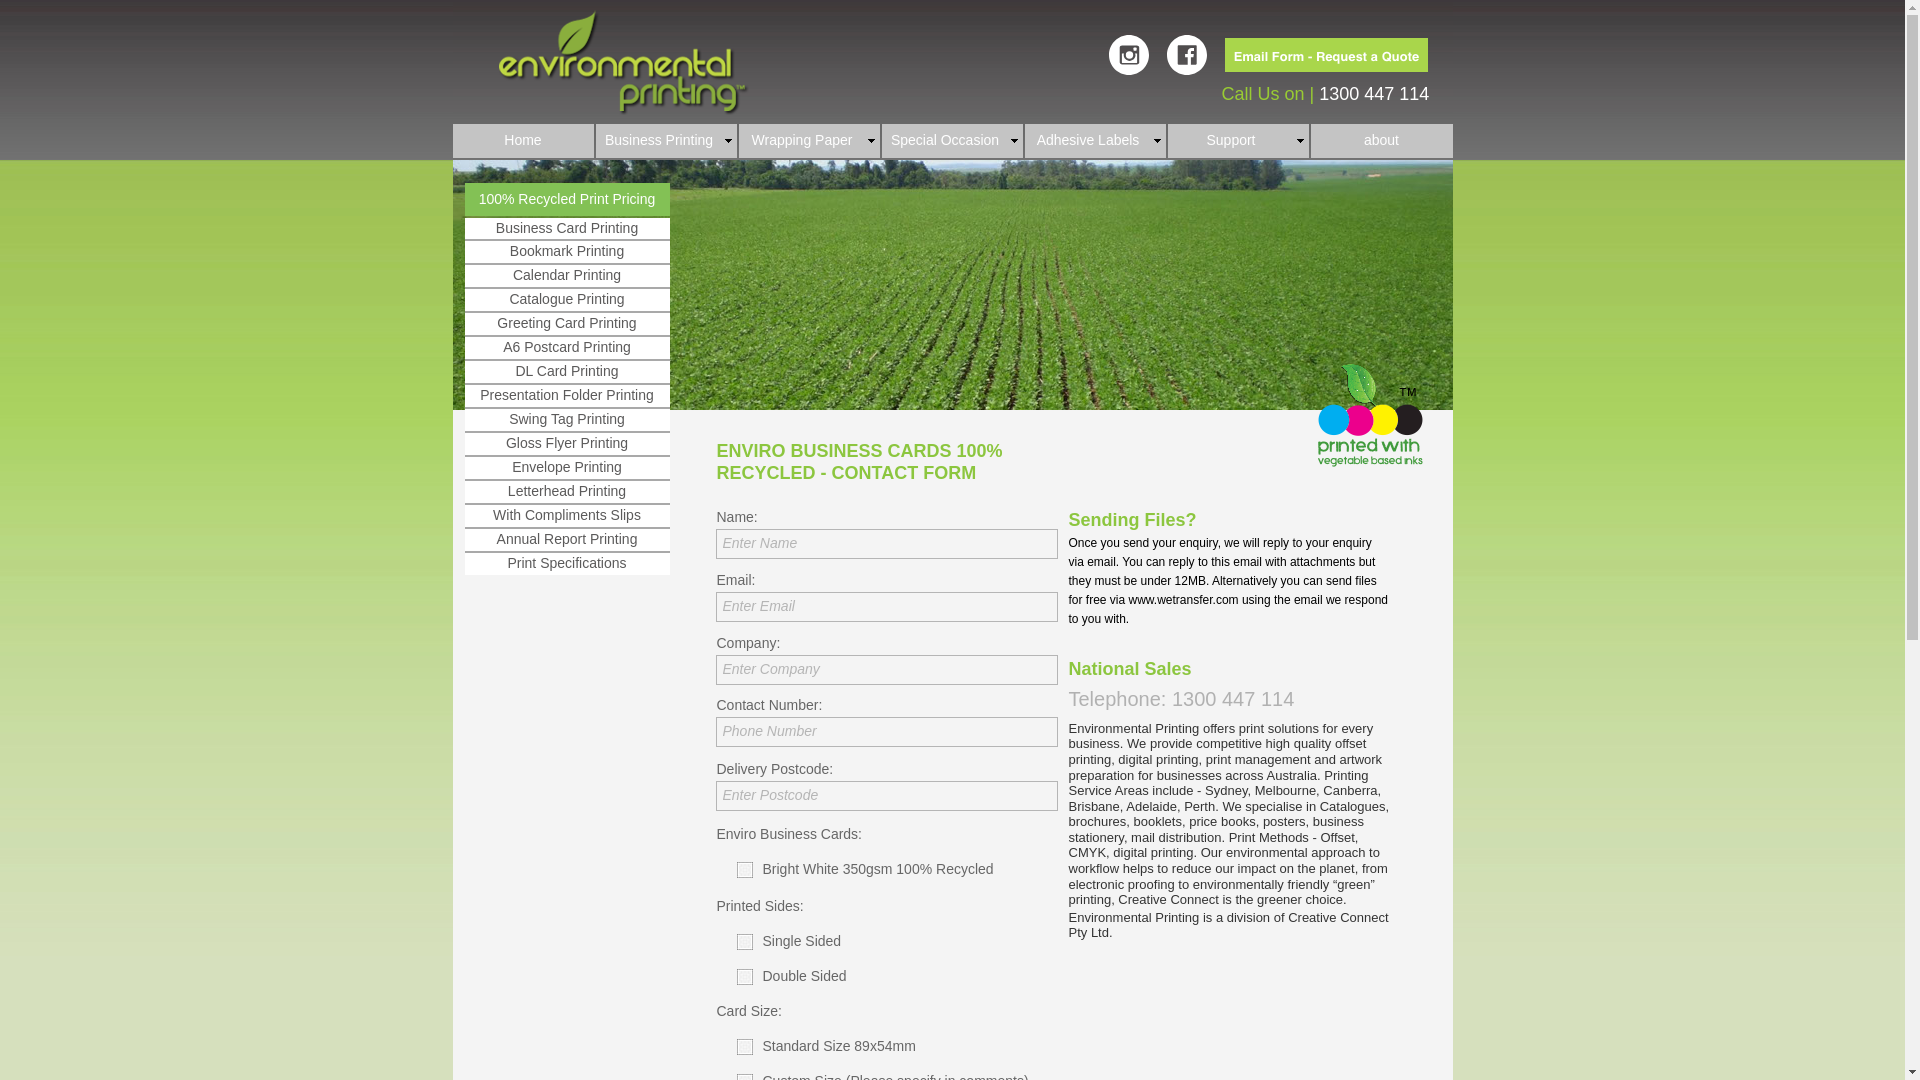 This screenshot has width=1920, height=1080. What do you see at coordinates (566, 420) in the screenshot?
I see `Swing Tag Printing` at bounding box center [566, 420].